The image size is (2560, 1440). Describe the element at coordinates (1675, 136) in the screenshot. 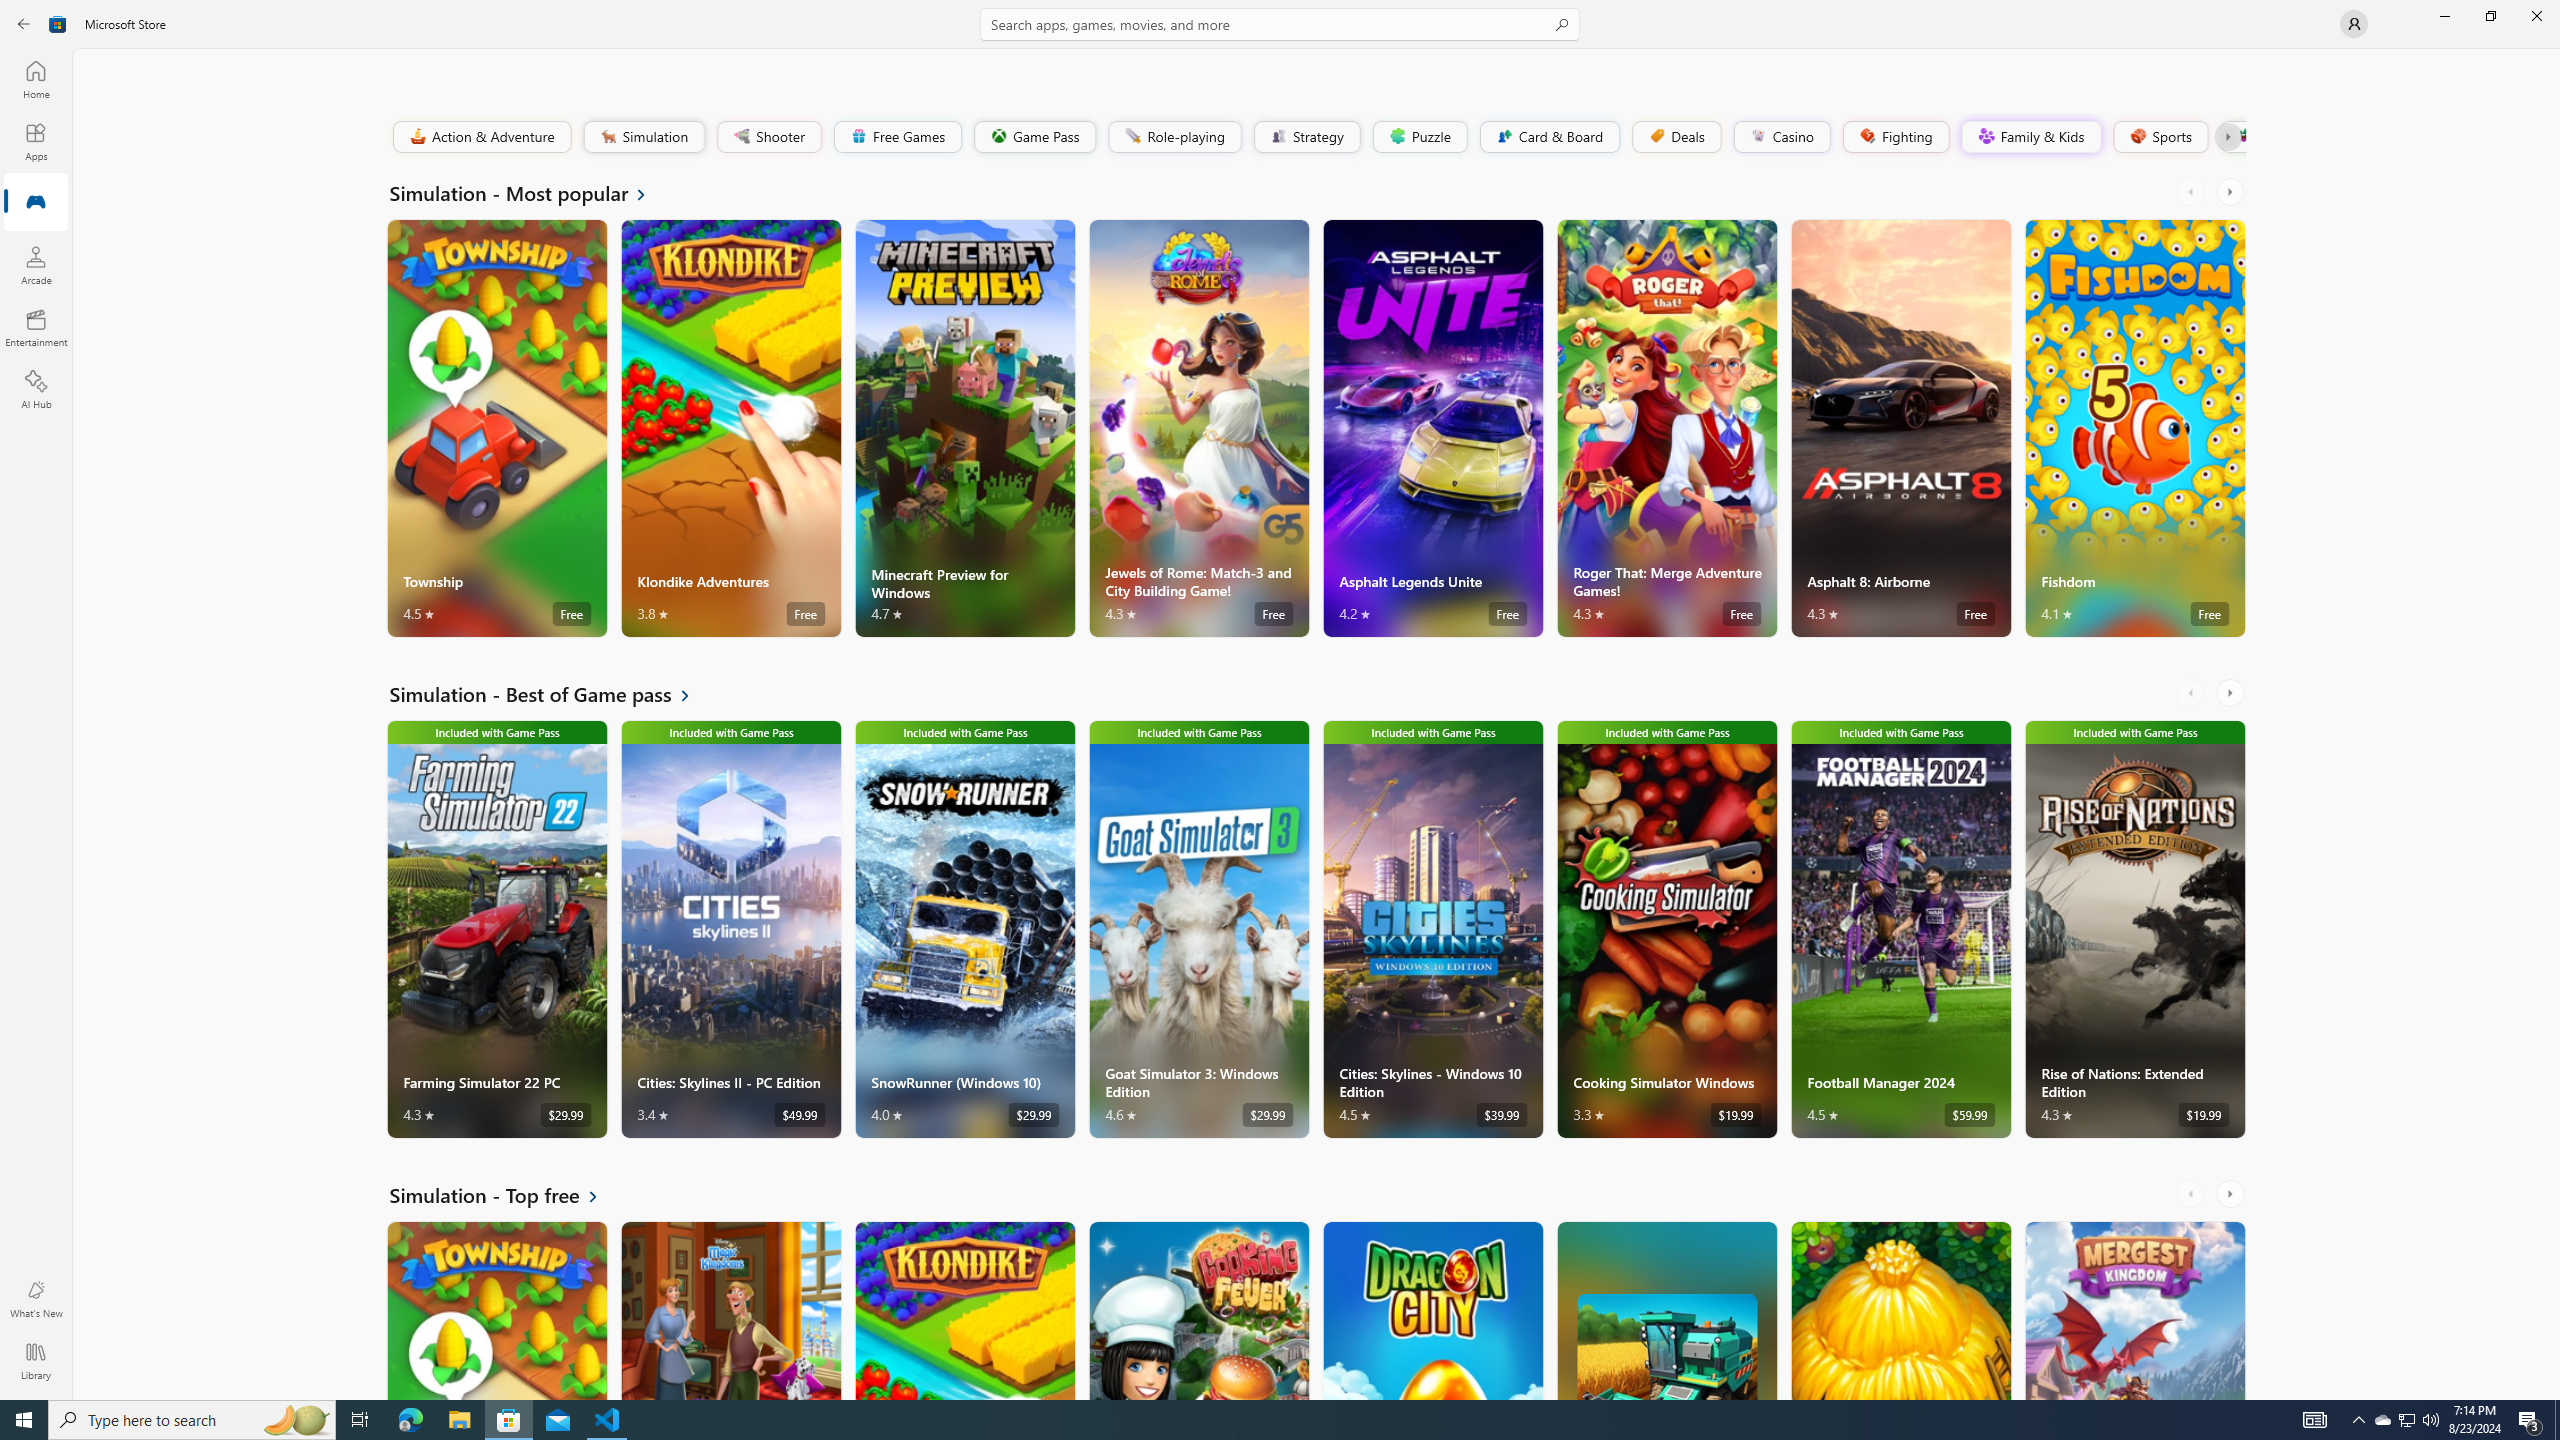

I see `Deals` at that location.